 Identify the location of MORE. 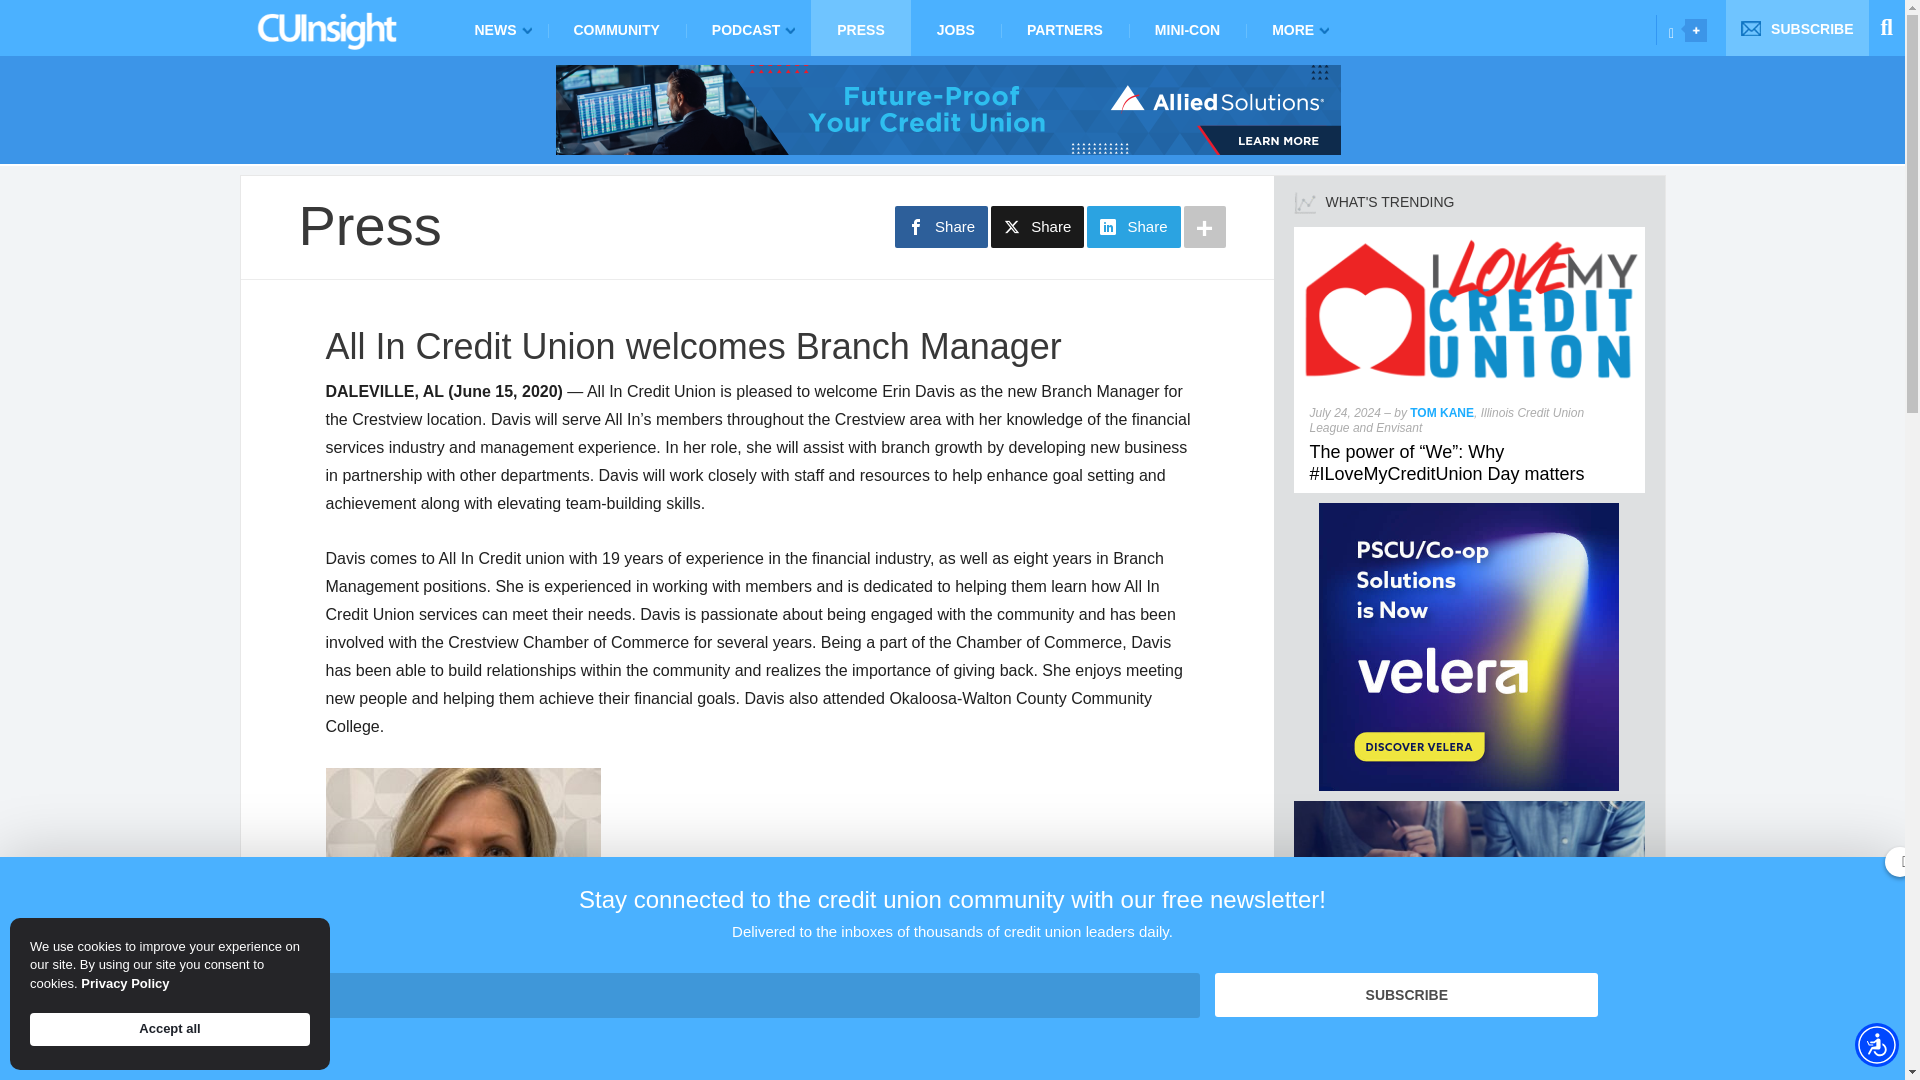
(1296, 28).